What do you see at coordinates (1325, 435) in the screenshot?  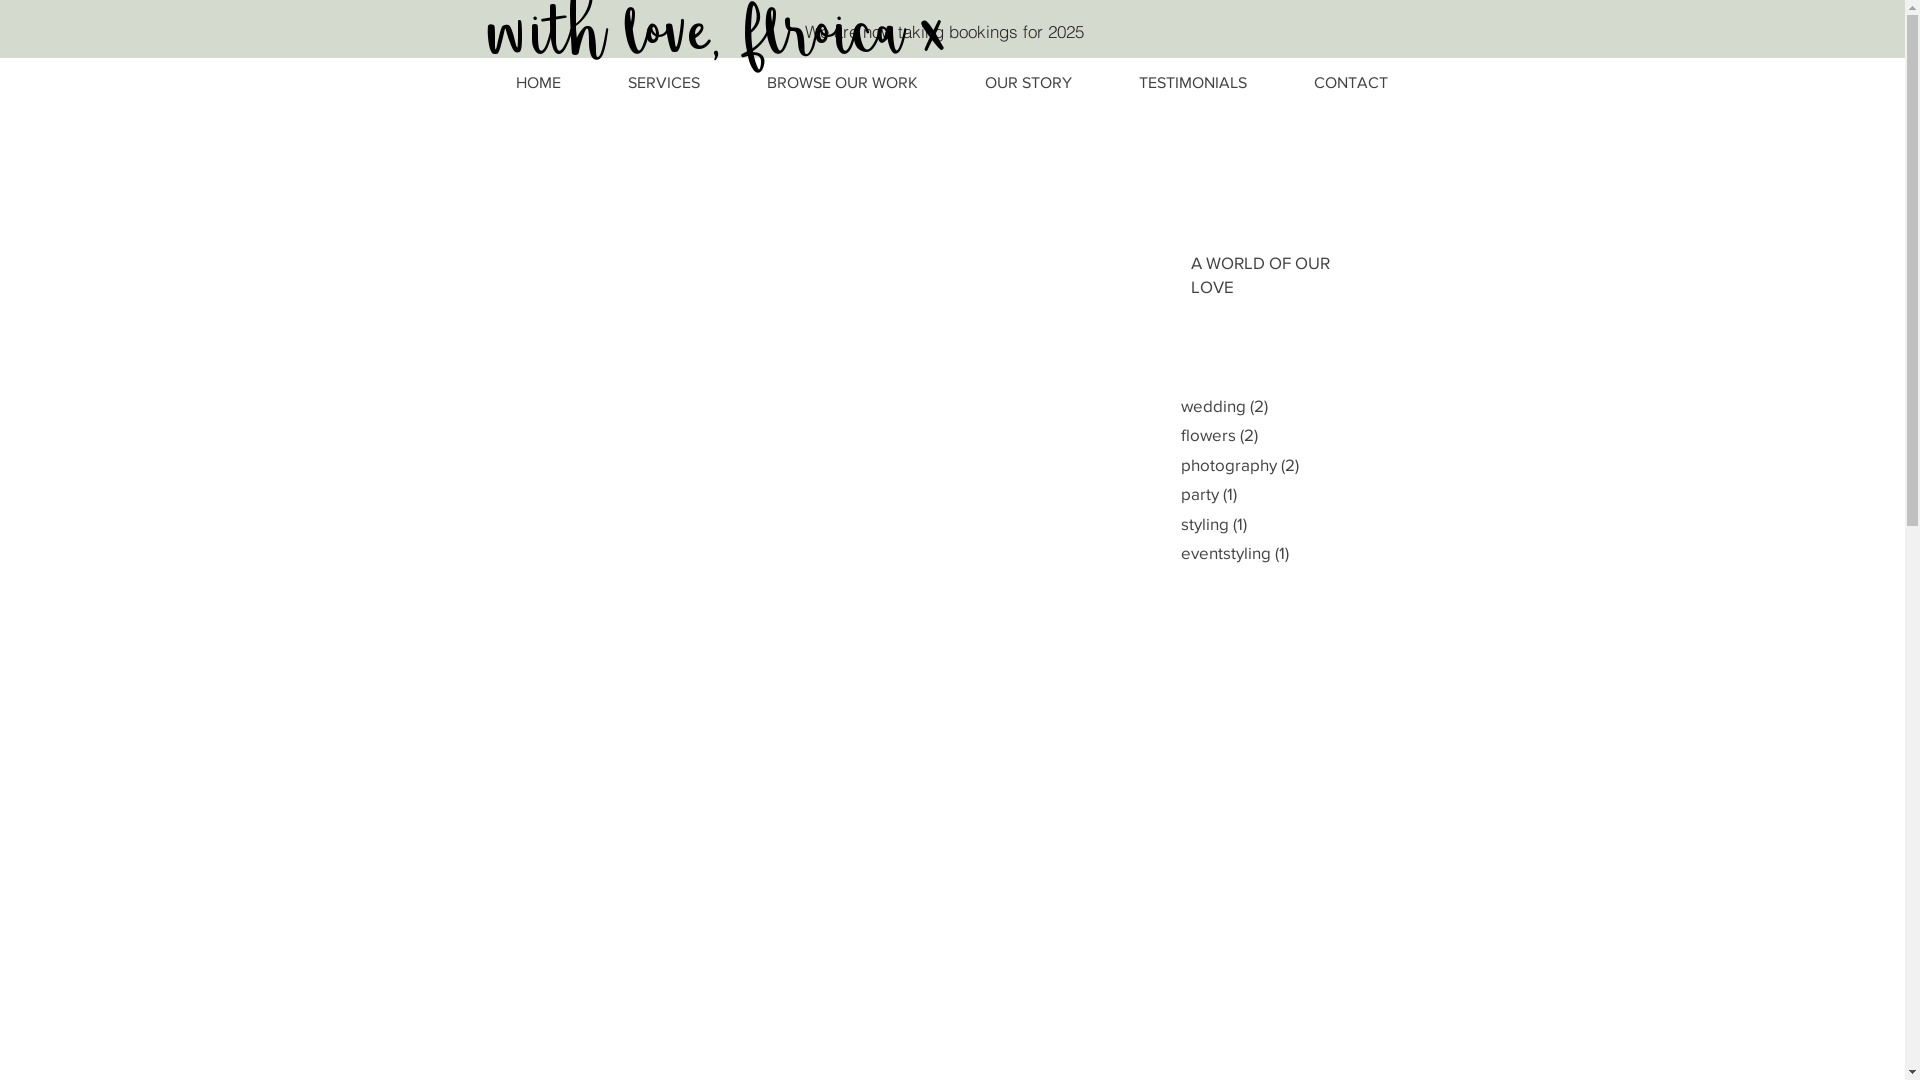 I see `flowers (2)` at bounding box center [1325, 435].